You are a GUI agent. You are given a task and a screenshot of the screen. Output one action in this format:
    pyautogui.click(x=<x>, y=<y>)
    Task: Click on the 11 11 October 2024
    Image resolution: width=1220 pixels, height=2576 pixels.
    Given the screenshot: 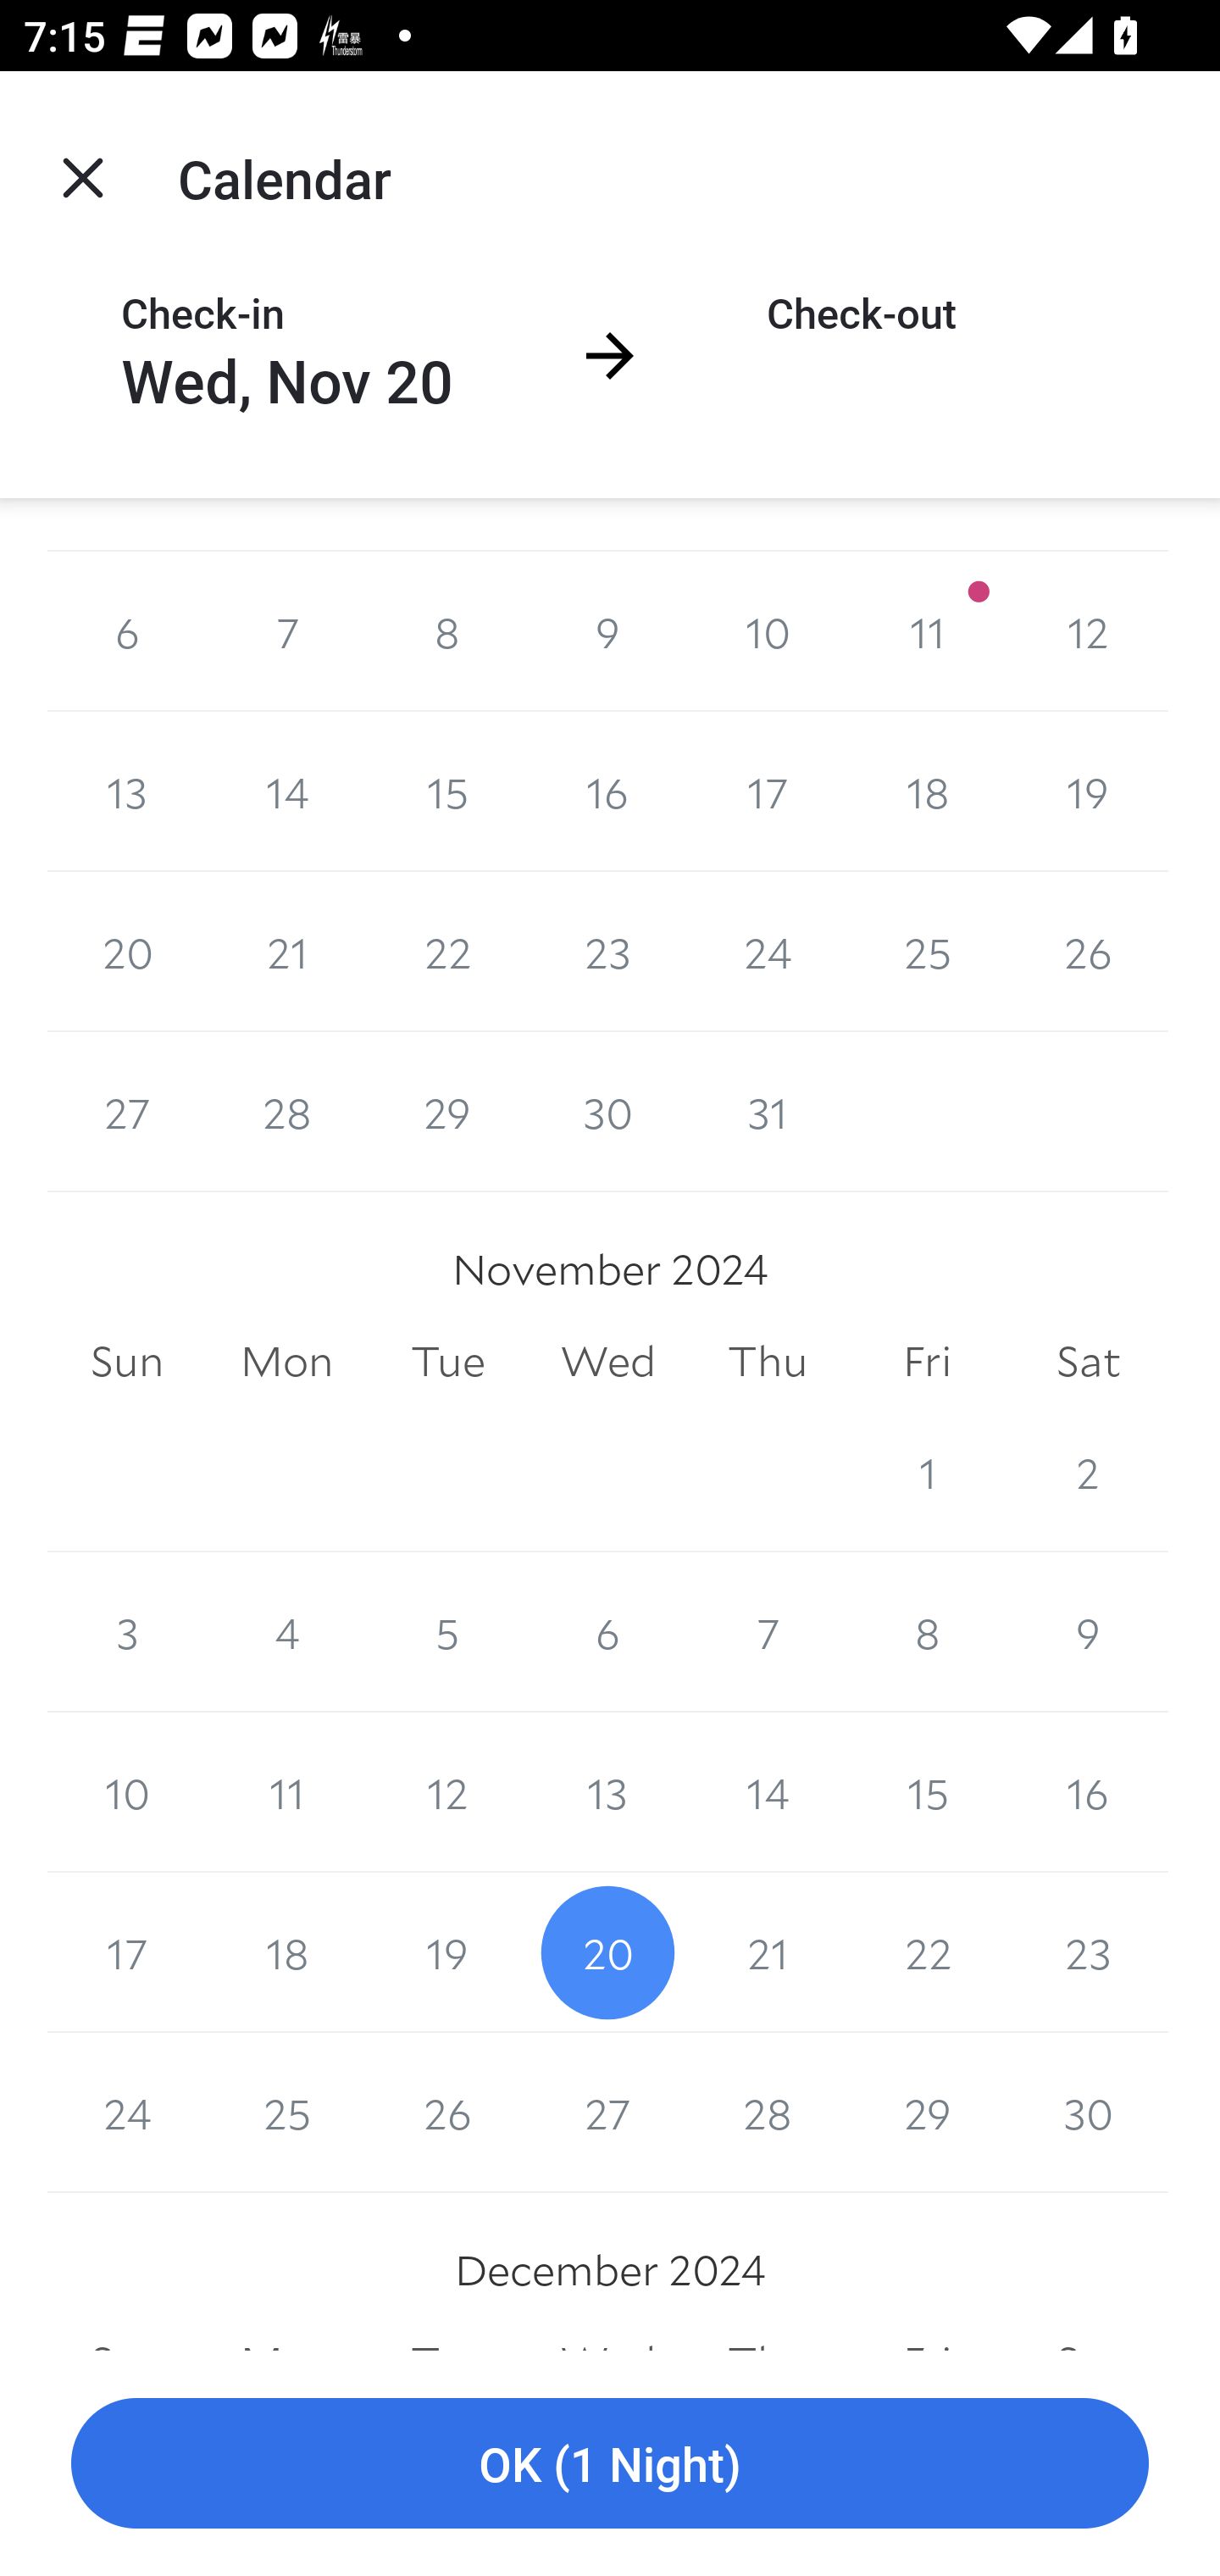 What is the action you would take?
    pyautogui.click(x=927, y=630)
    